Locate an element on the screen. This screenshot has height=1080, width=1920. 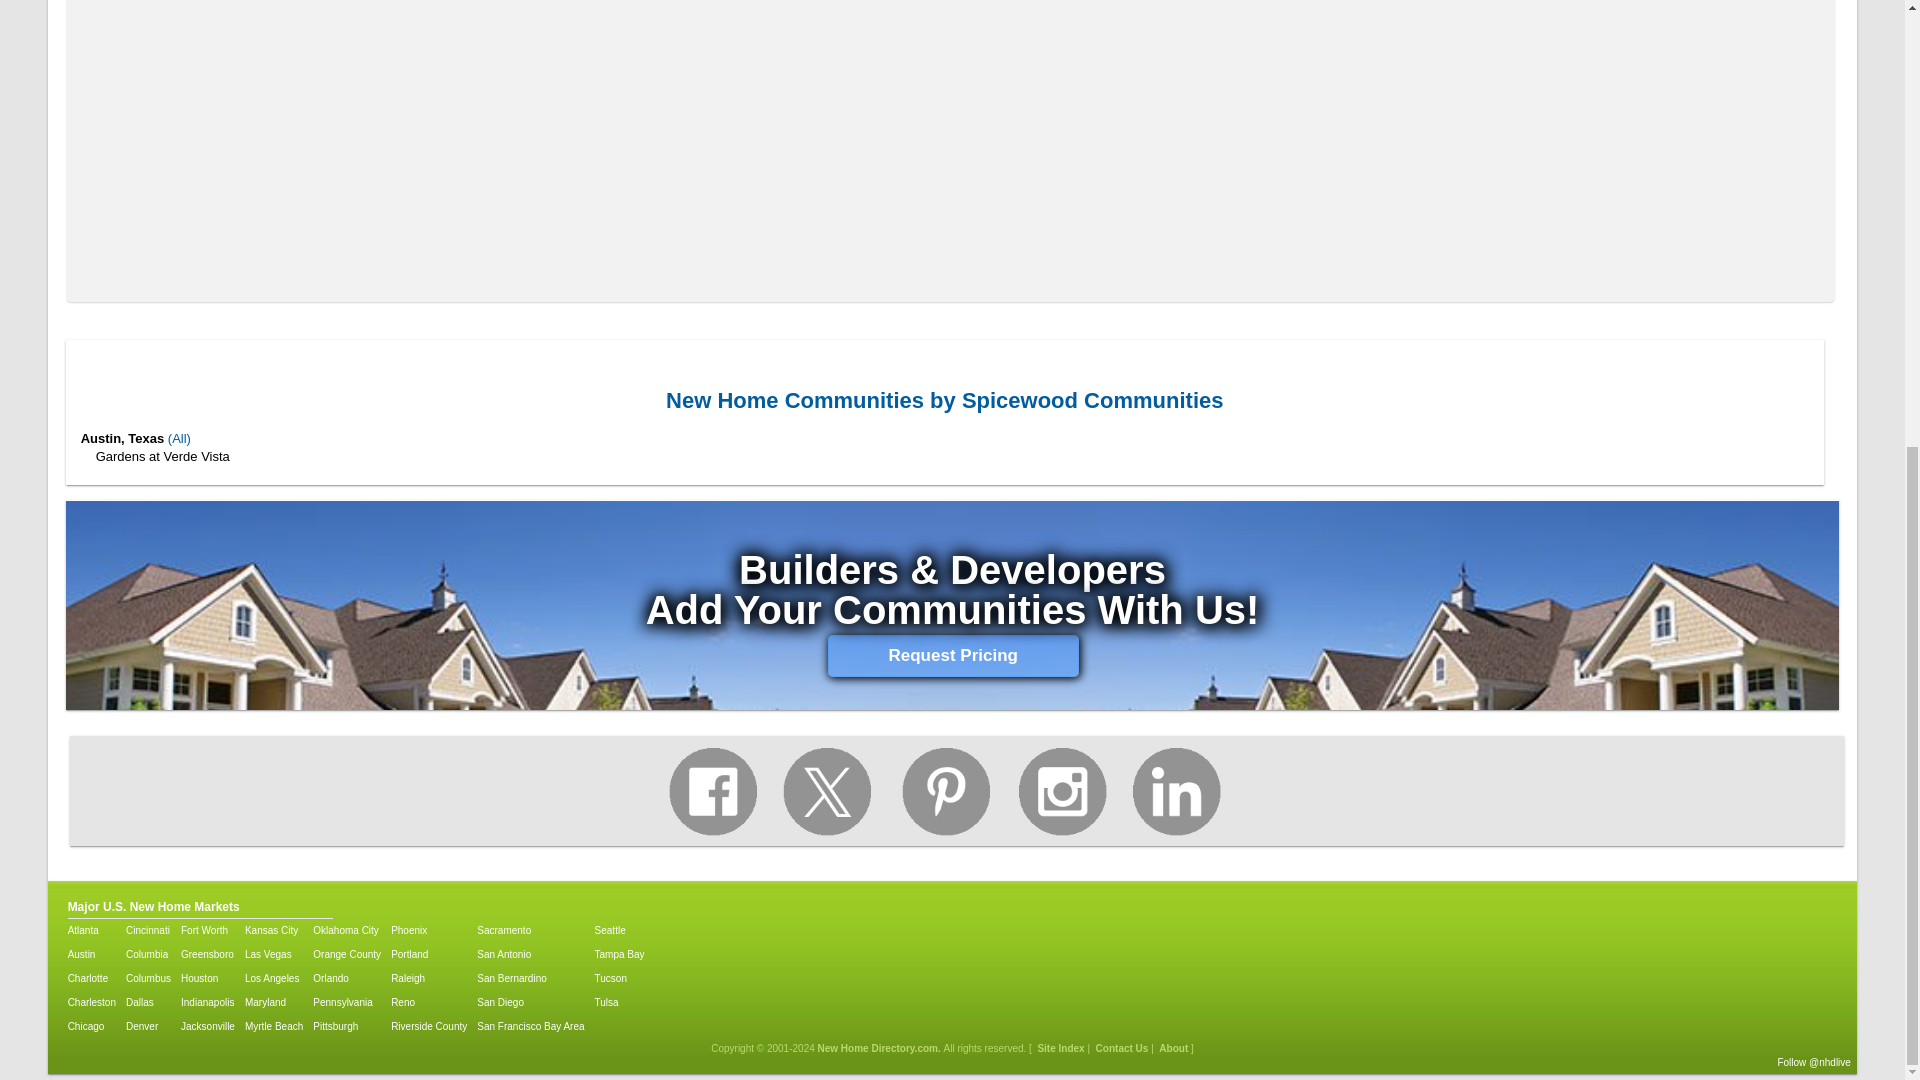
Austin is located at coordinates (91, 955).